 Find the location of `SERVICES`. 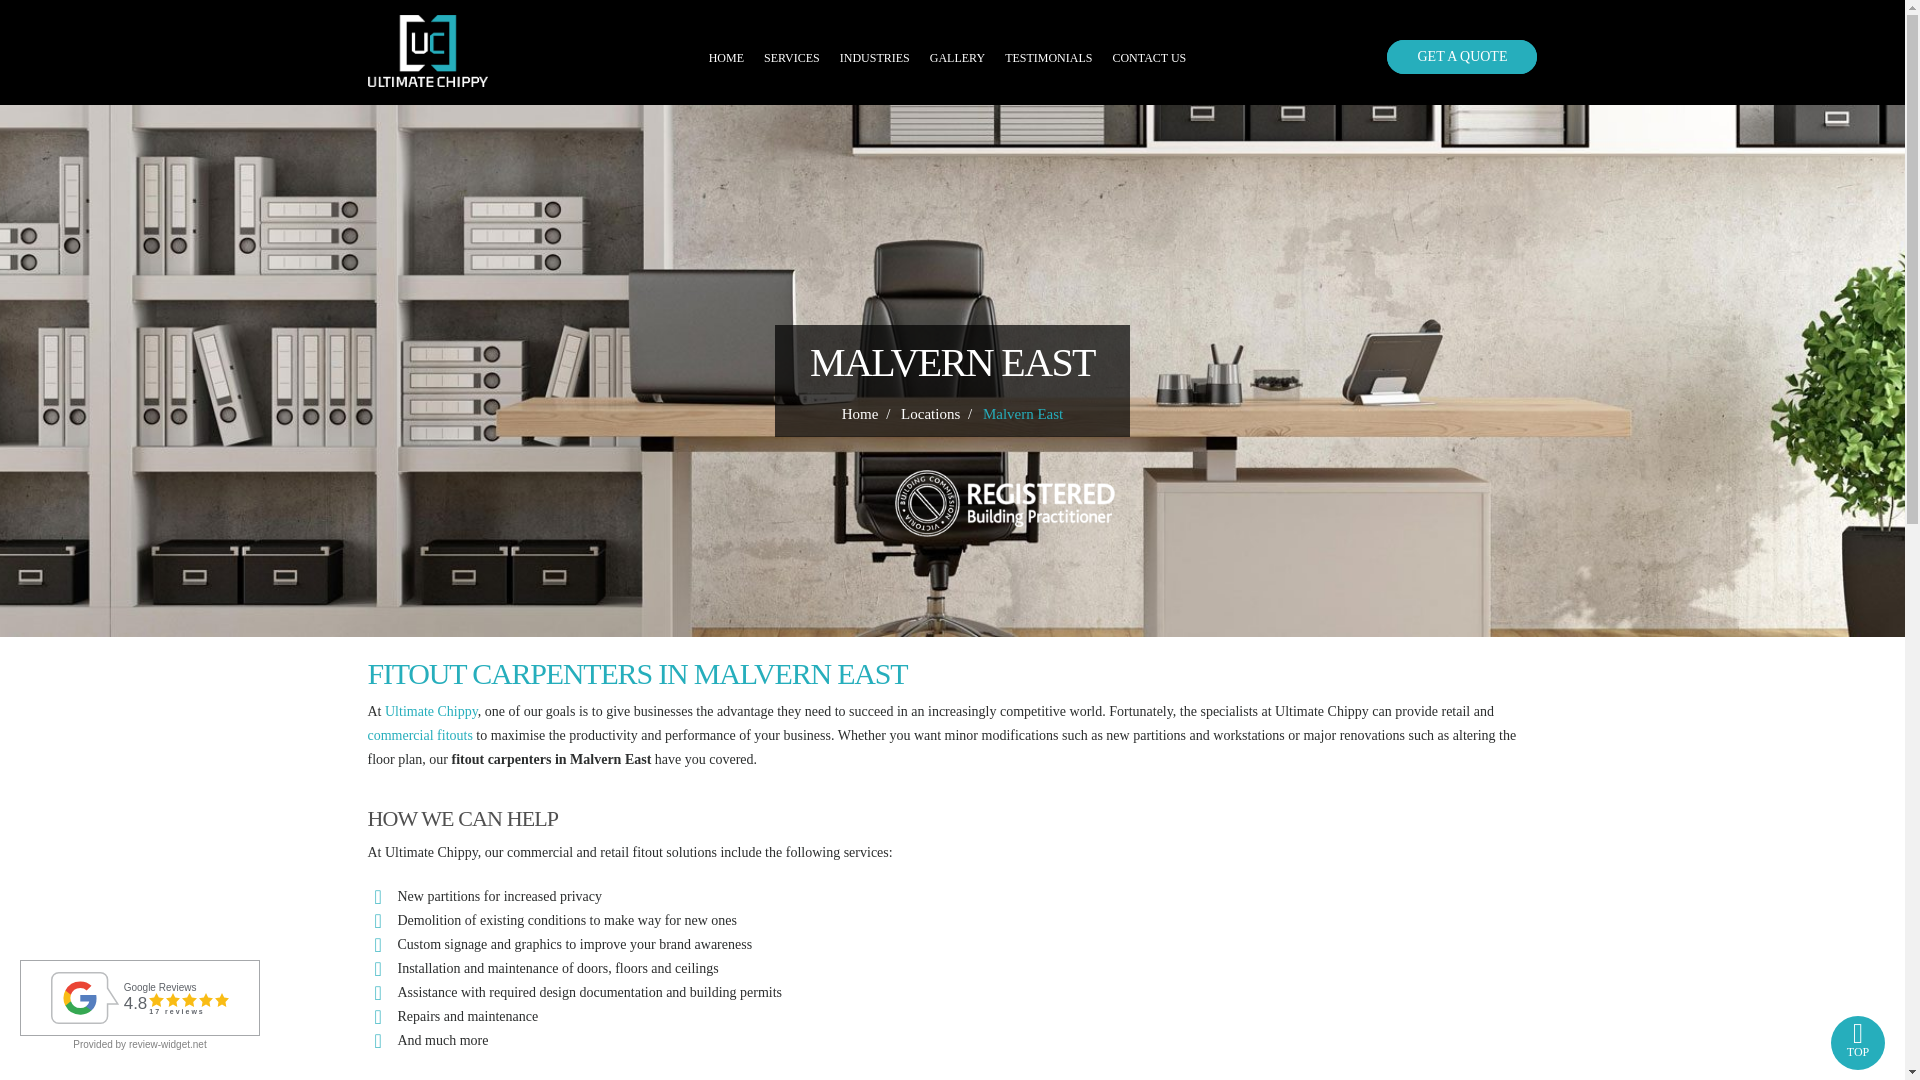

SERVICES is located at coordinates (792, 60).